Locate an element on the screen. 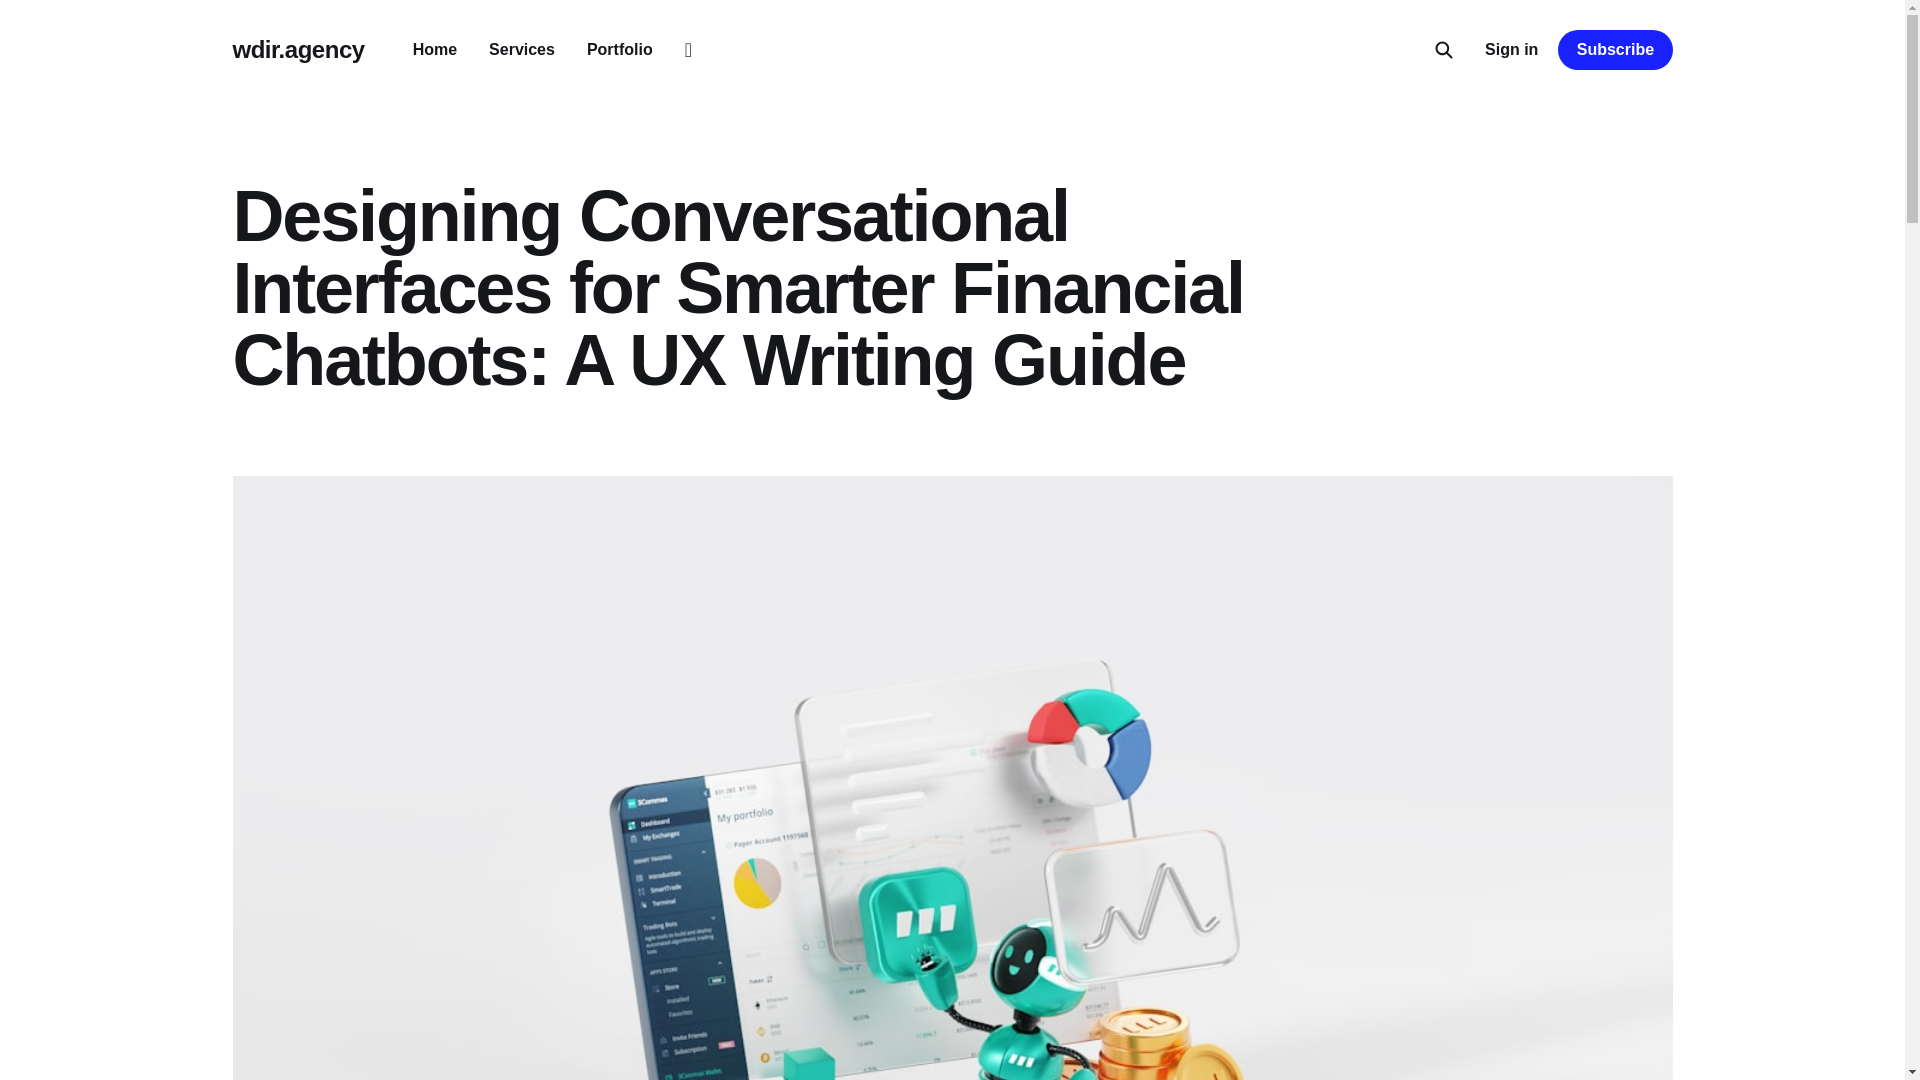 The width and height of the screenshot is (1920, 1080). Sign in is located at coordinates (1510, 49).